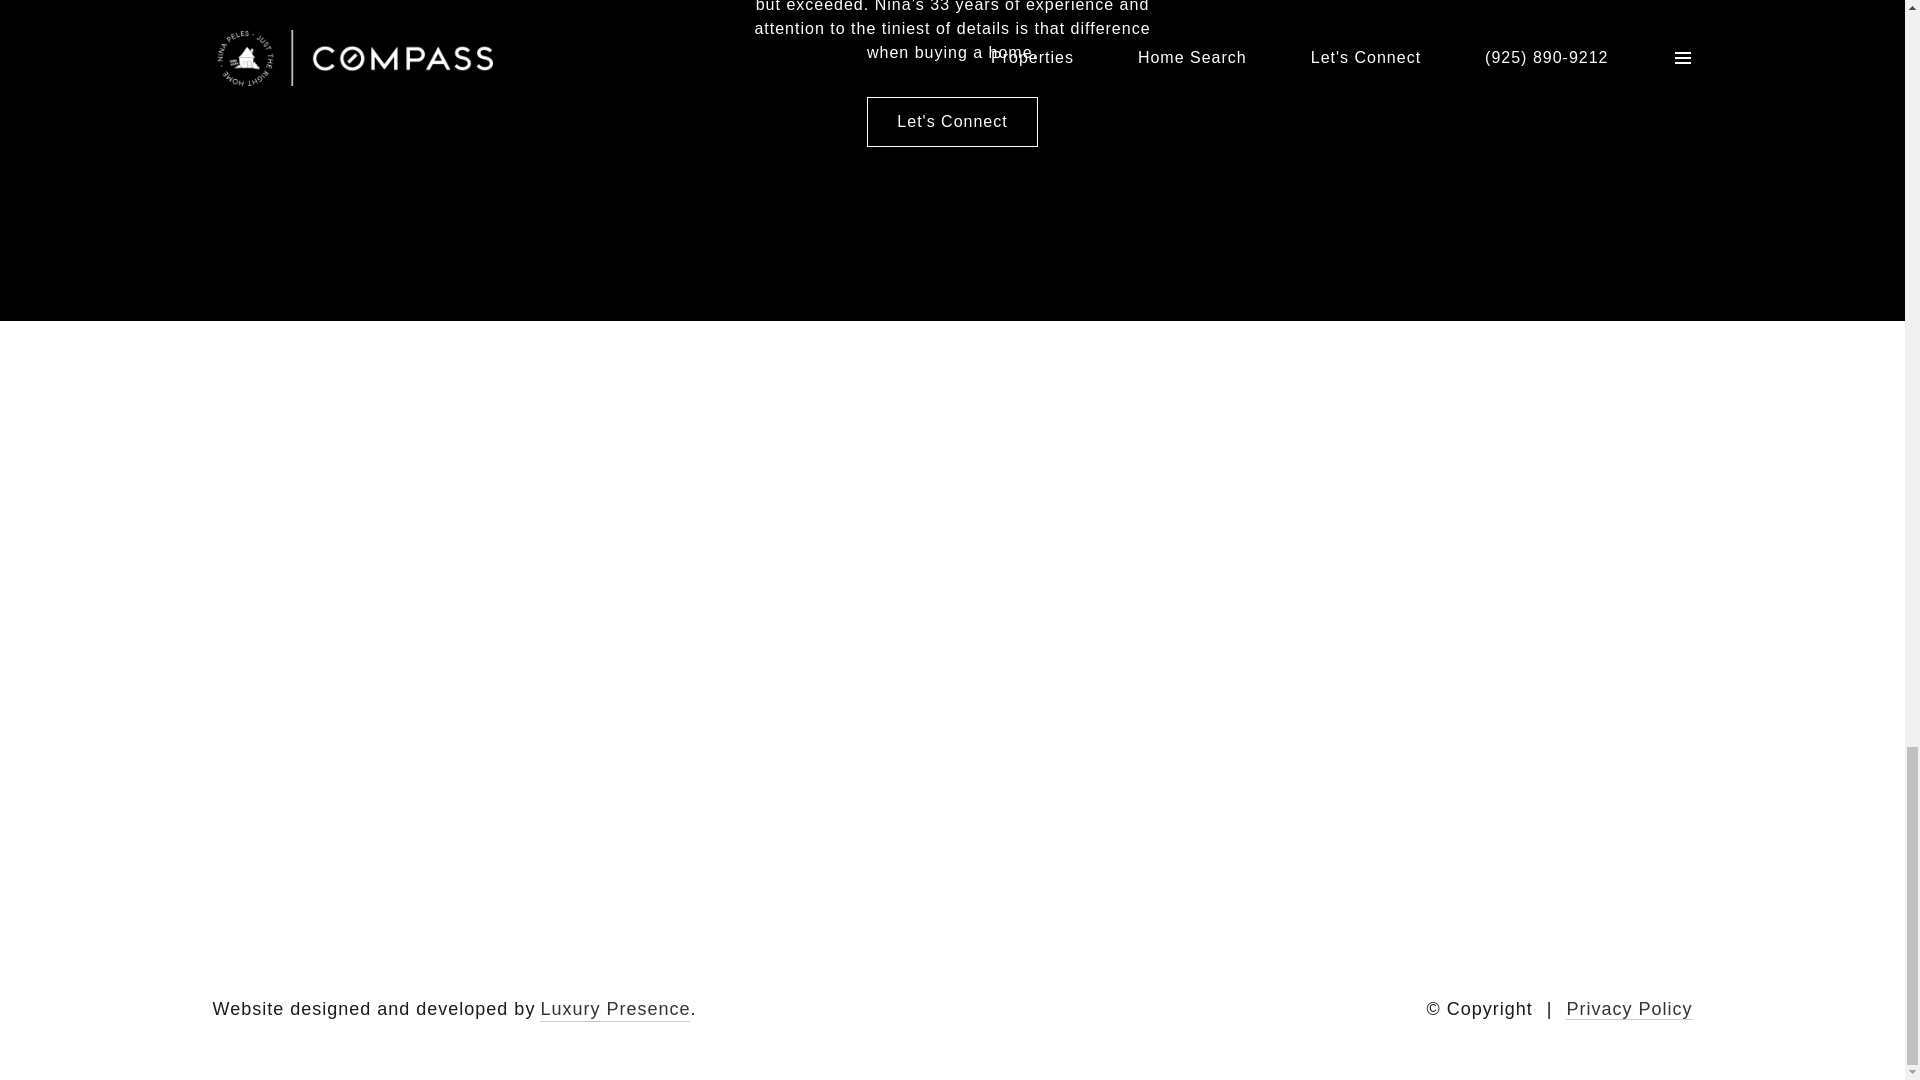 This screenshot has width=1920, height=1080. What do you see at coordinates (952, 122) in the screenshot?
I see `Let'S Connect` at bounding box center [952, 122].